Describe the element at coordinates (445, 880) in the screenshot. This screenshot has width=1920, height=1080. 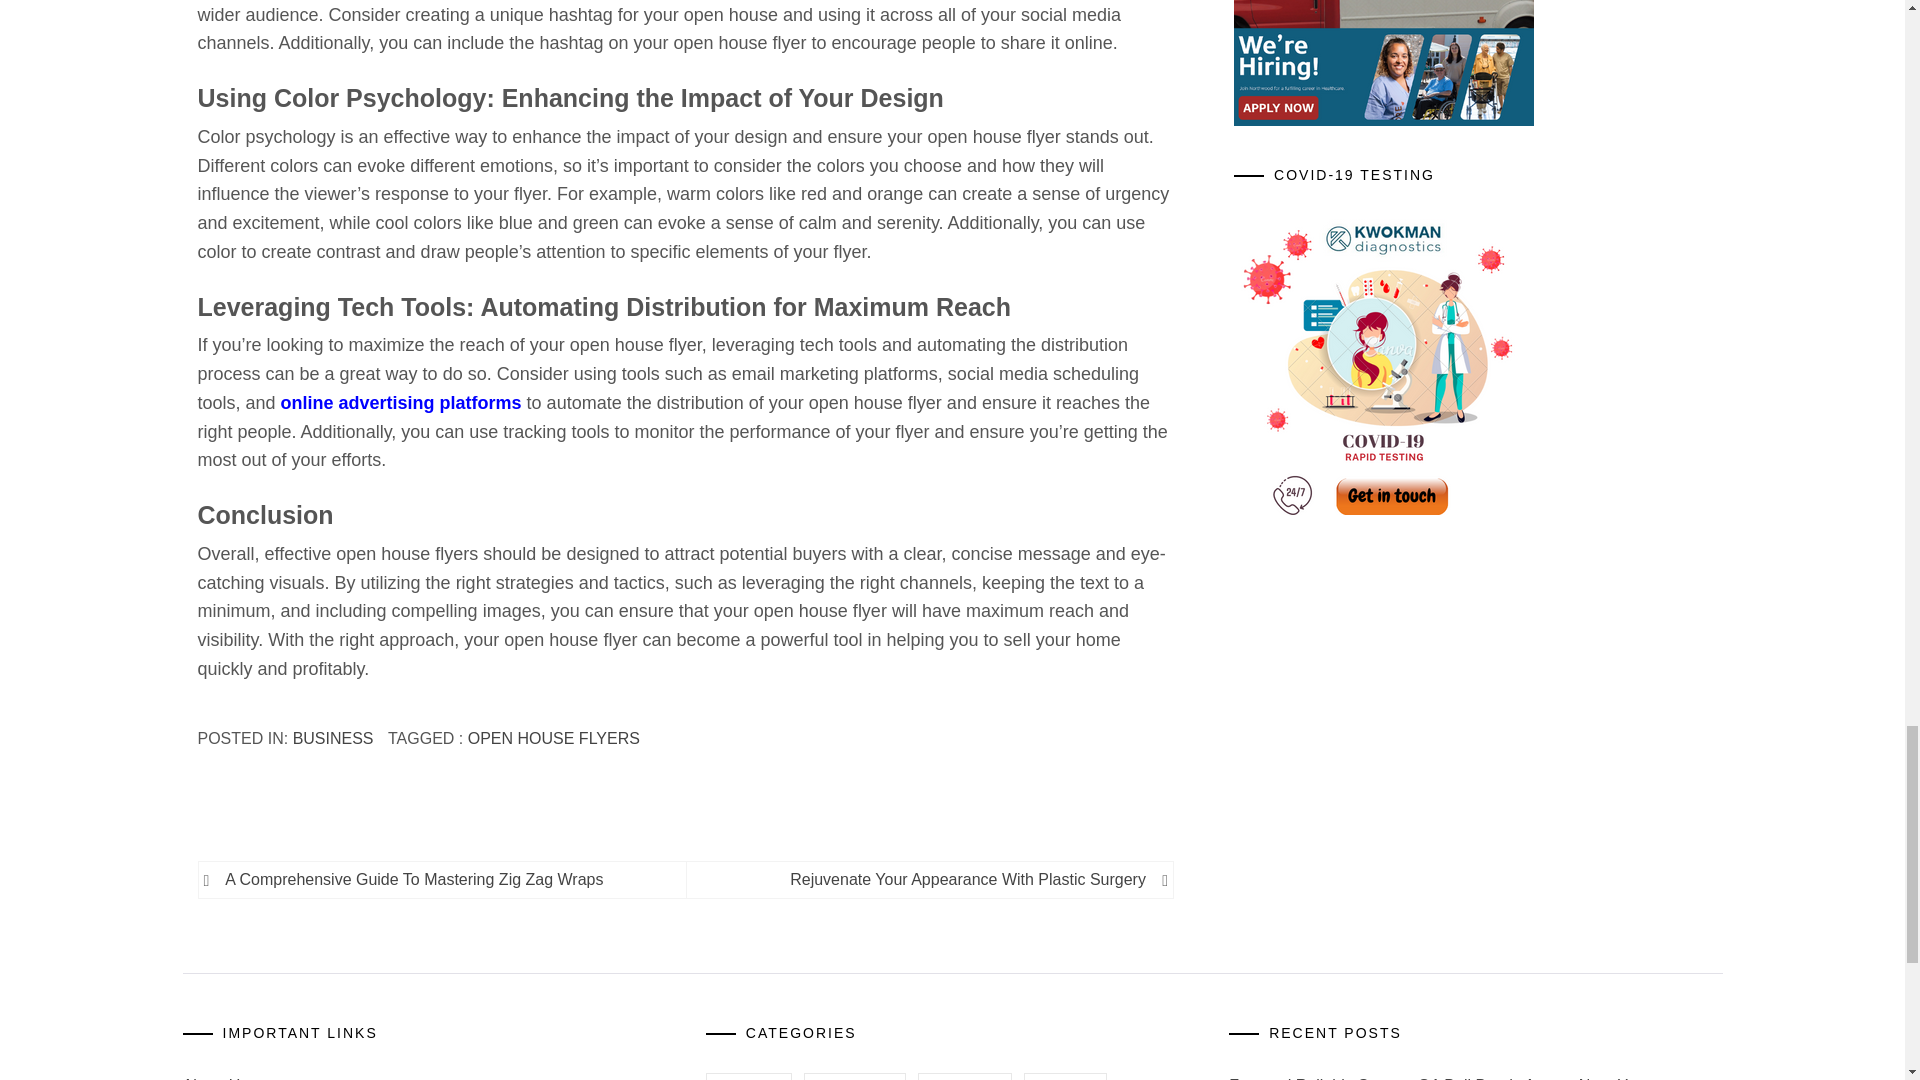
I see `A Comprehensive Guide To Mastering Zig Zag Wraps` at that location.